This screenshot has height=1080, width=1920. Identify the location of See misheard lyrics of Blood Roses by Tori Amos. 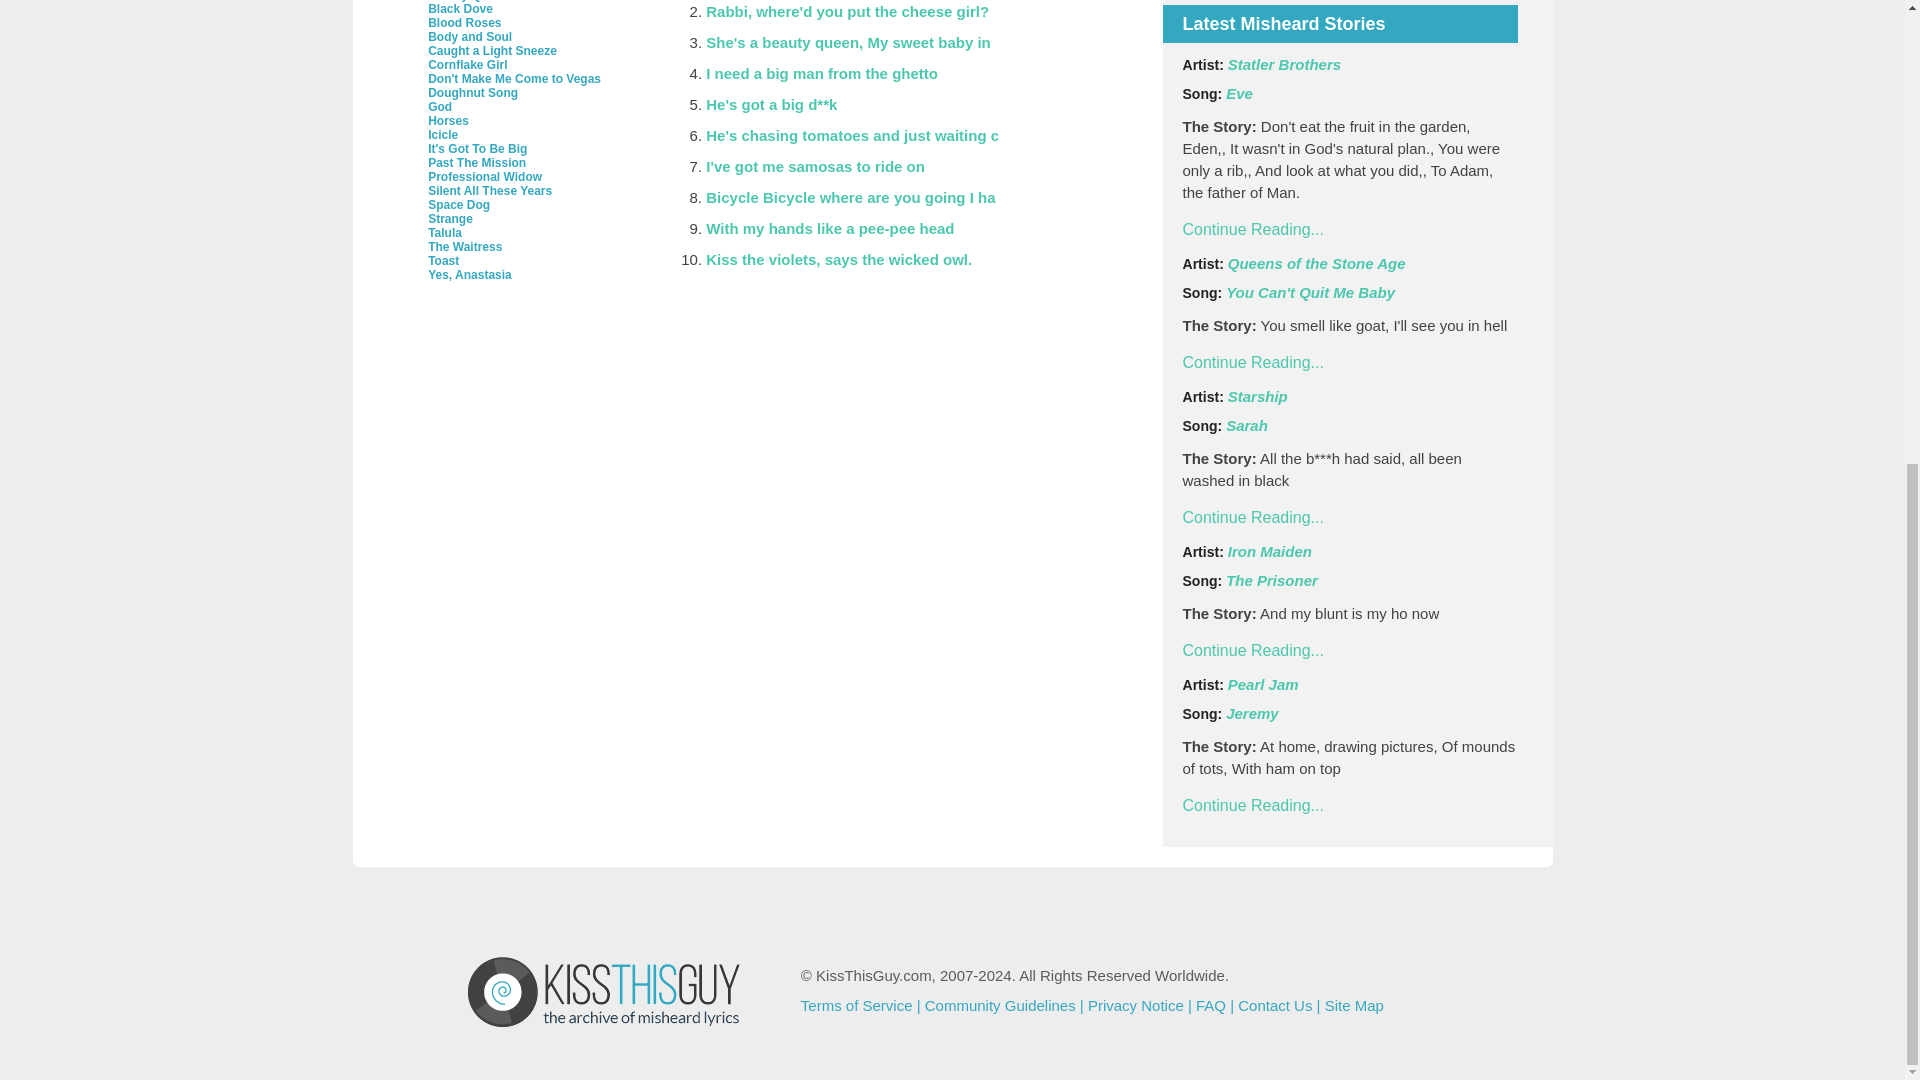
(464, 23).